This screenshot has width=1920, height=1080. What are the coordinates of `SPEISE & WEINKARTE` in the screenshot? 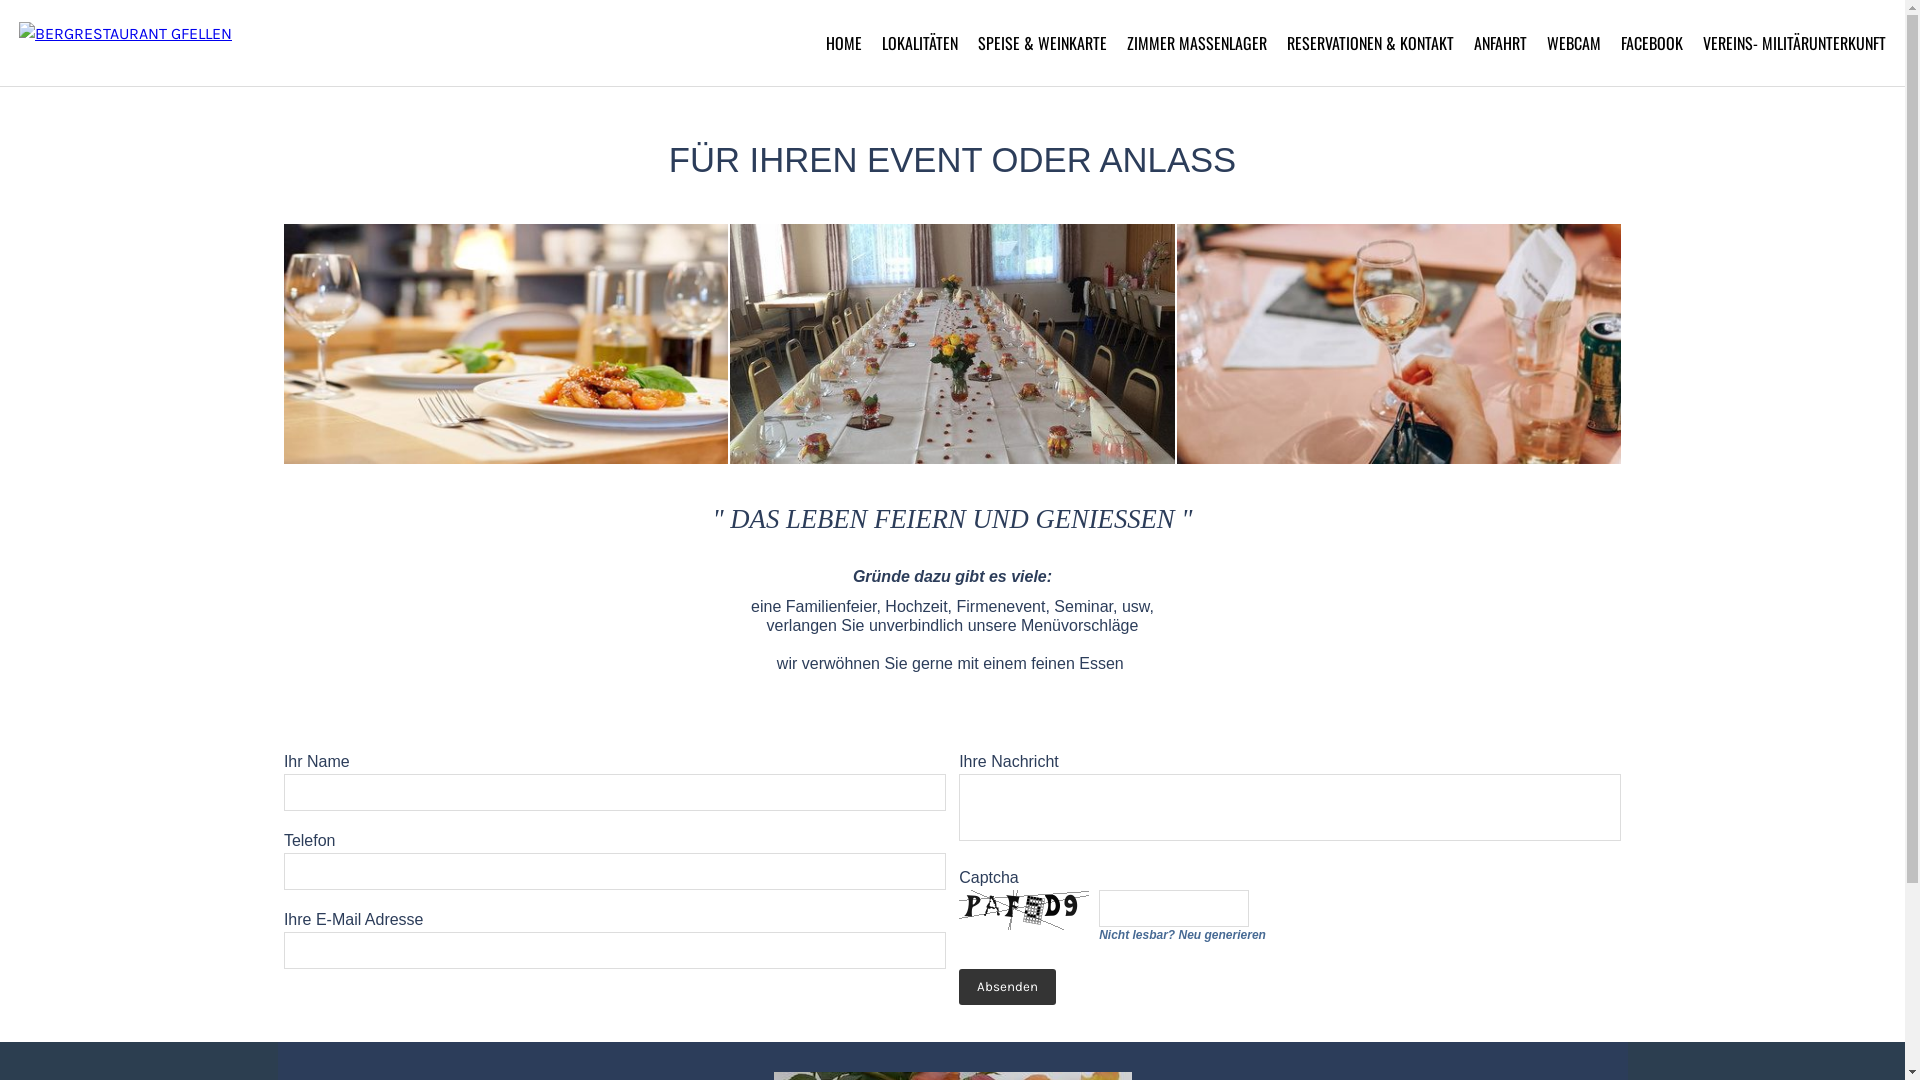 It's located at (1042, 43).